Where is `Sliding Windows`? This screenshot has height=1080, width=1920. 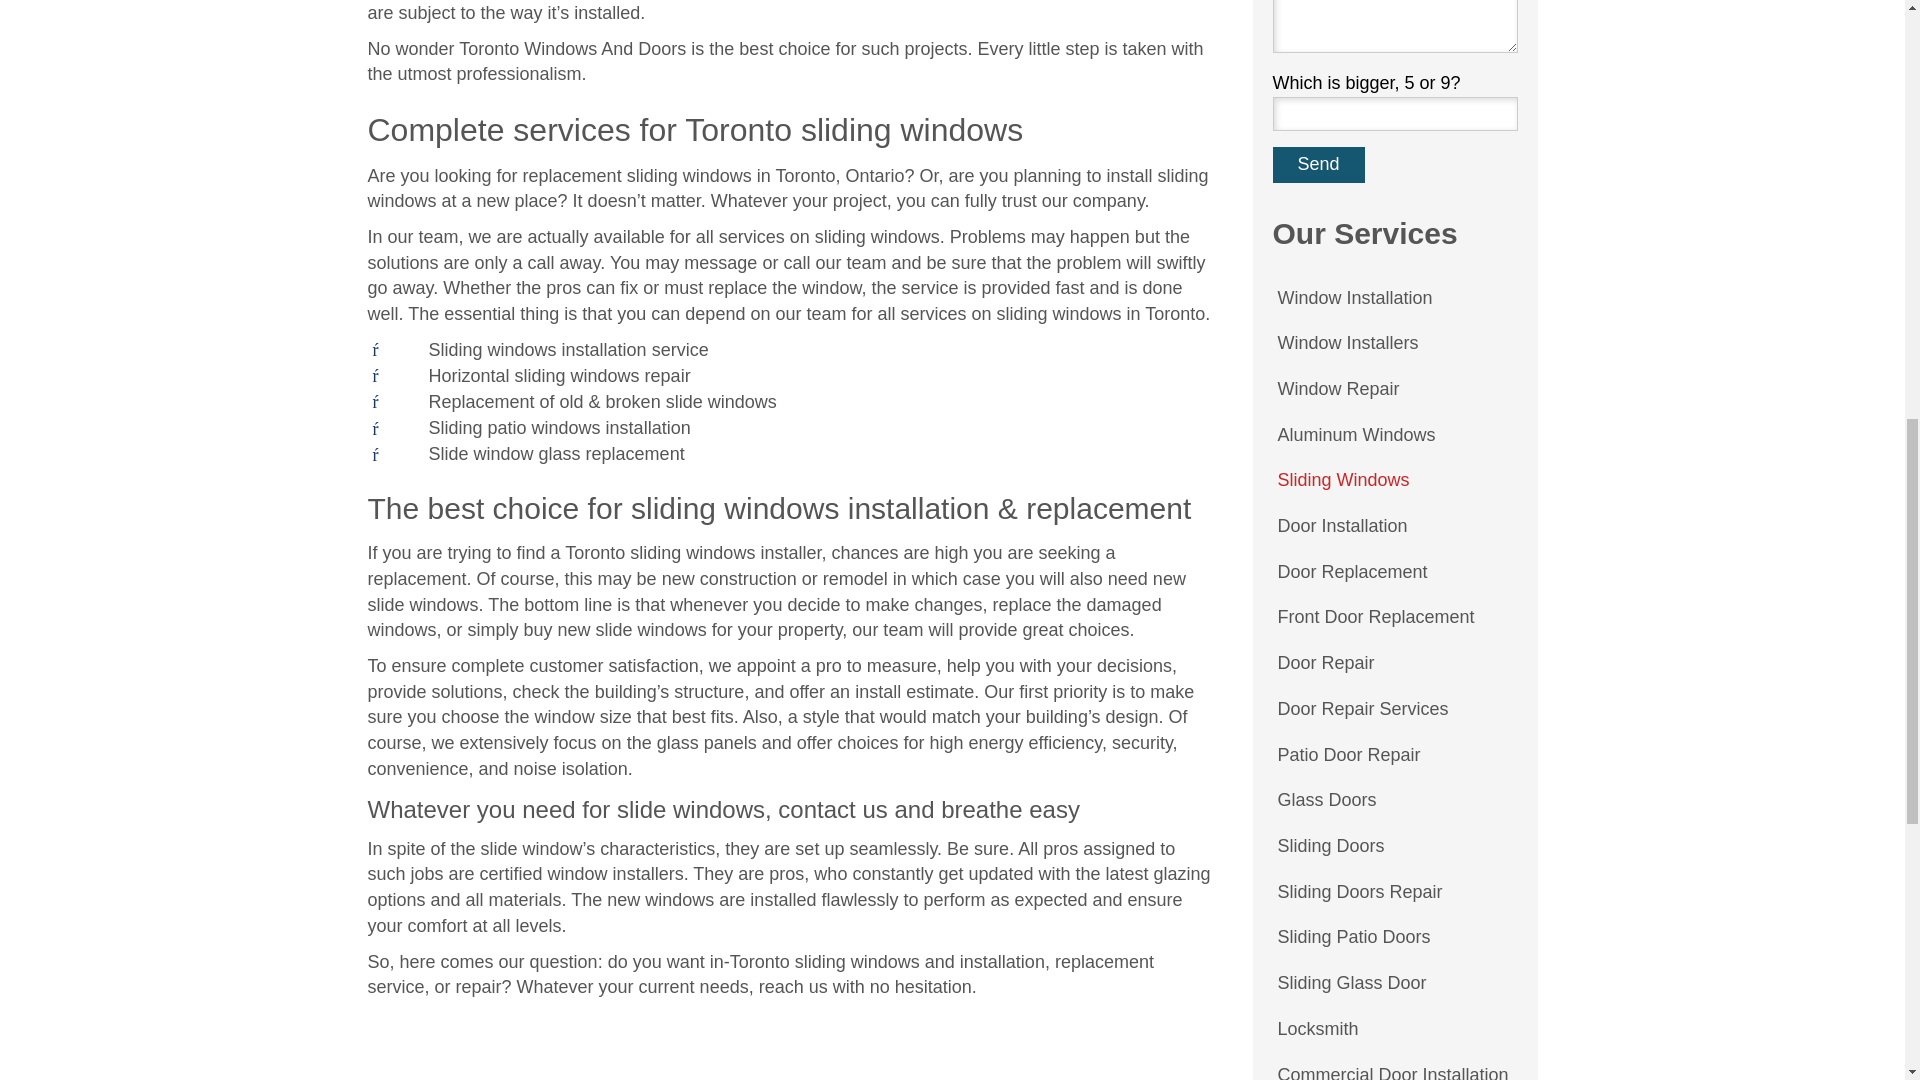 Sliding Windows is located at coordinates (1342, 480).